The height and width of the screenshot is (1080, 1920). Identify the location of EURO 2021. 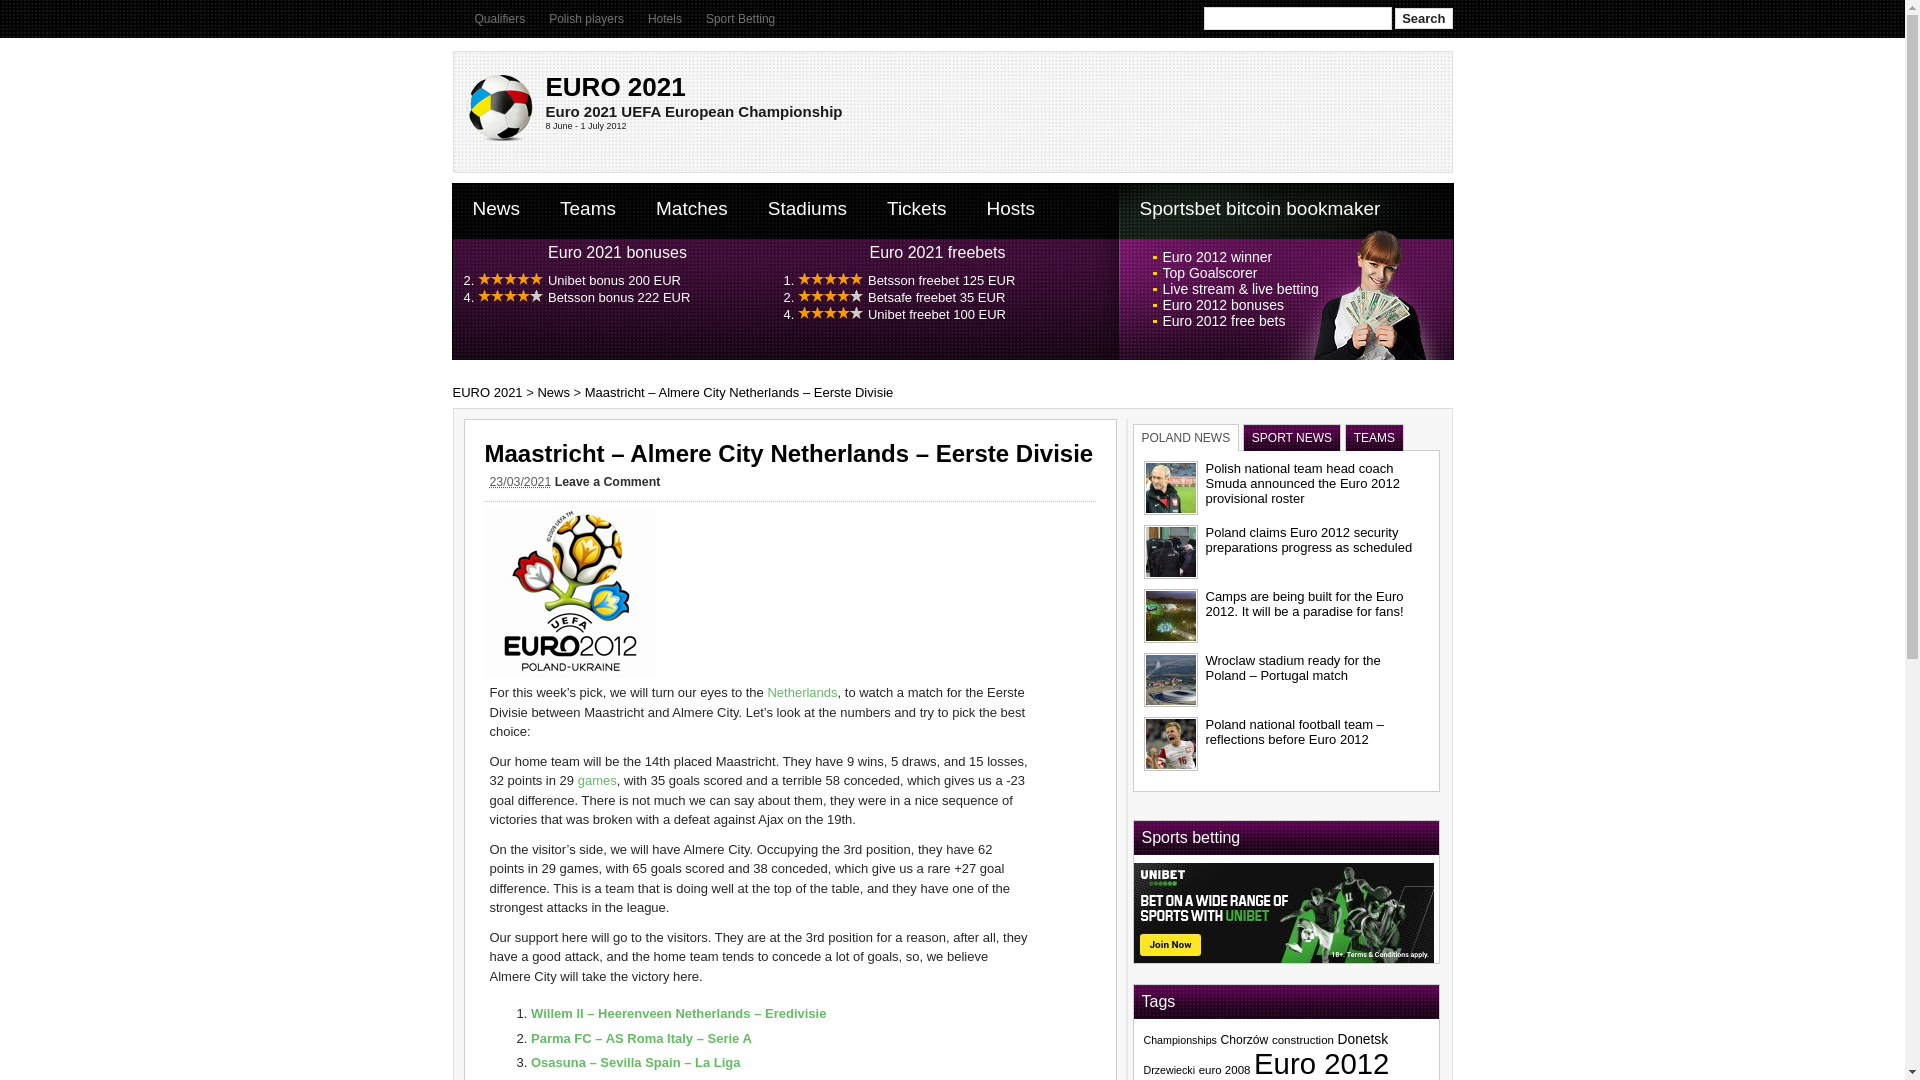
(506, 148).